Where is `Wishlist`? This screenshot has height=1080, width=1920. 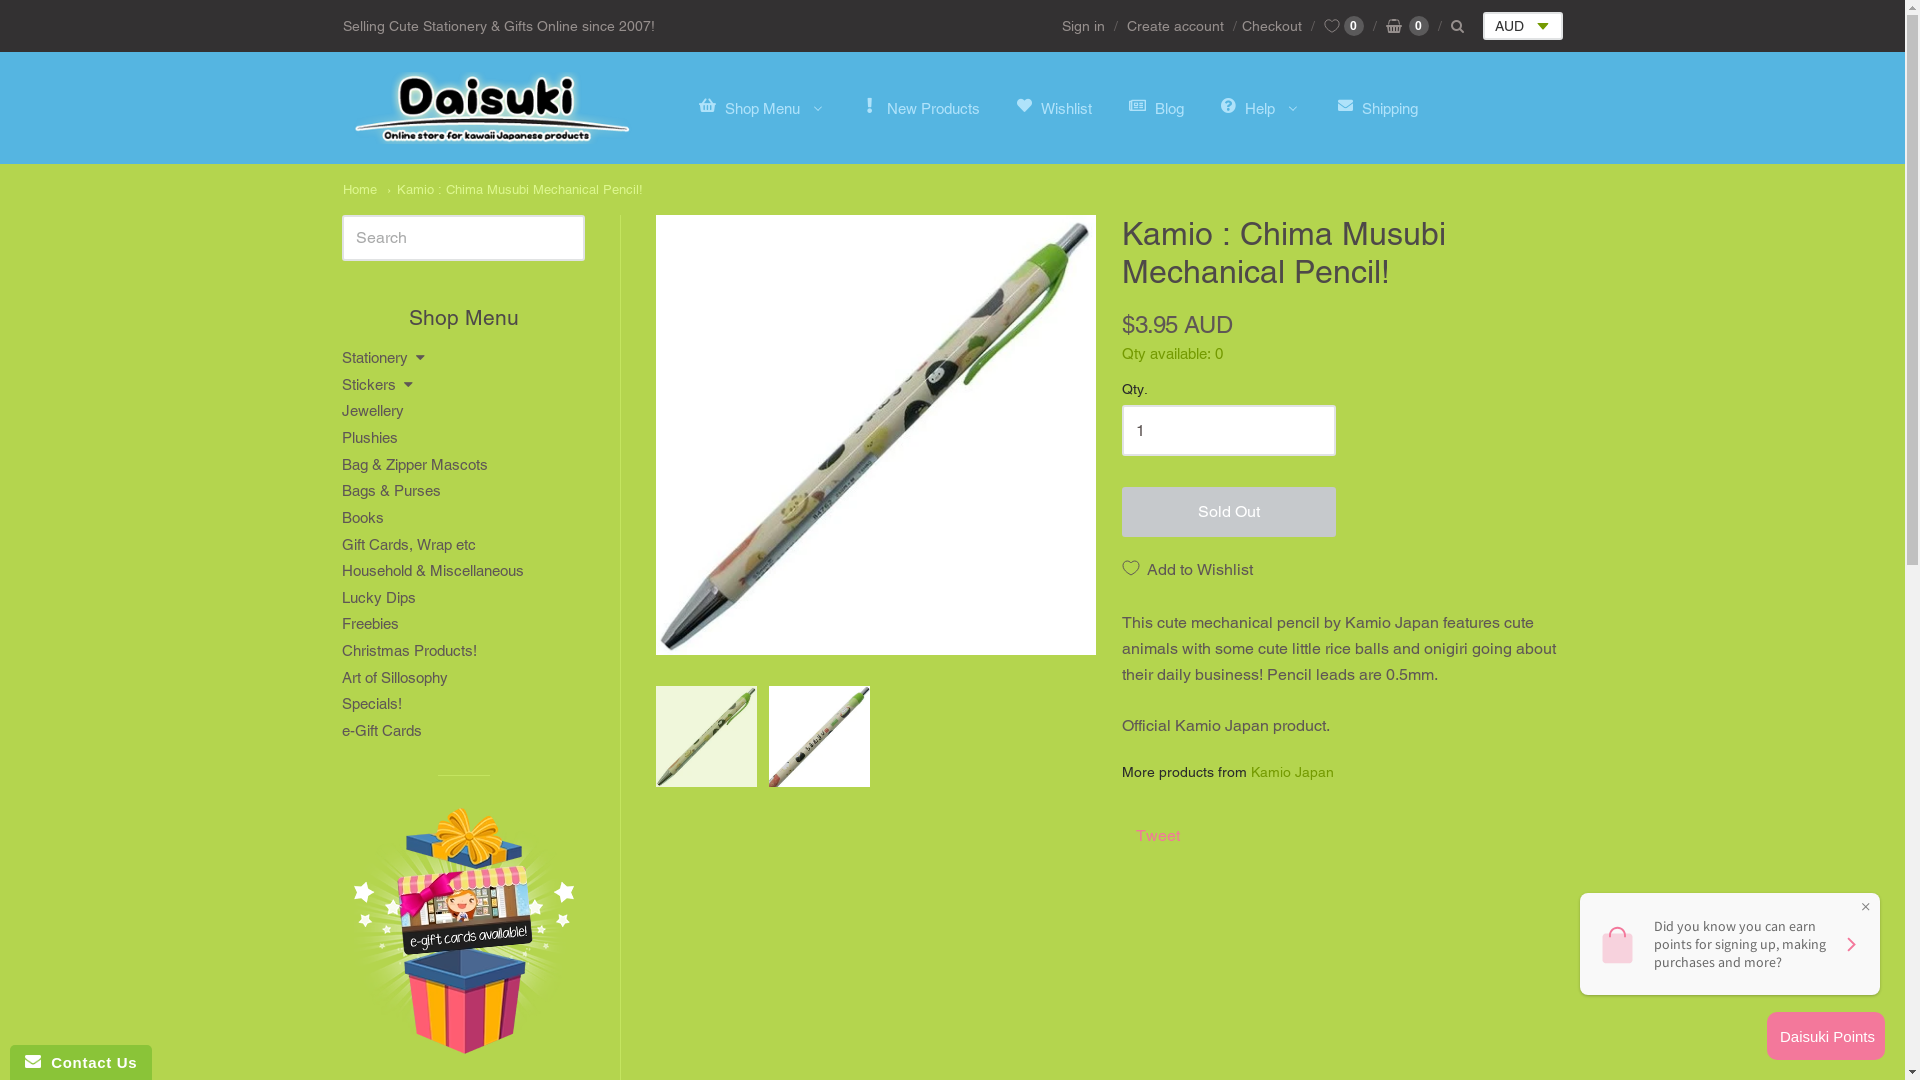
Wishlist is located at coordinates (1050, 108).